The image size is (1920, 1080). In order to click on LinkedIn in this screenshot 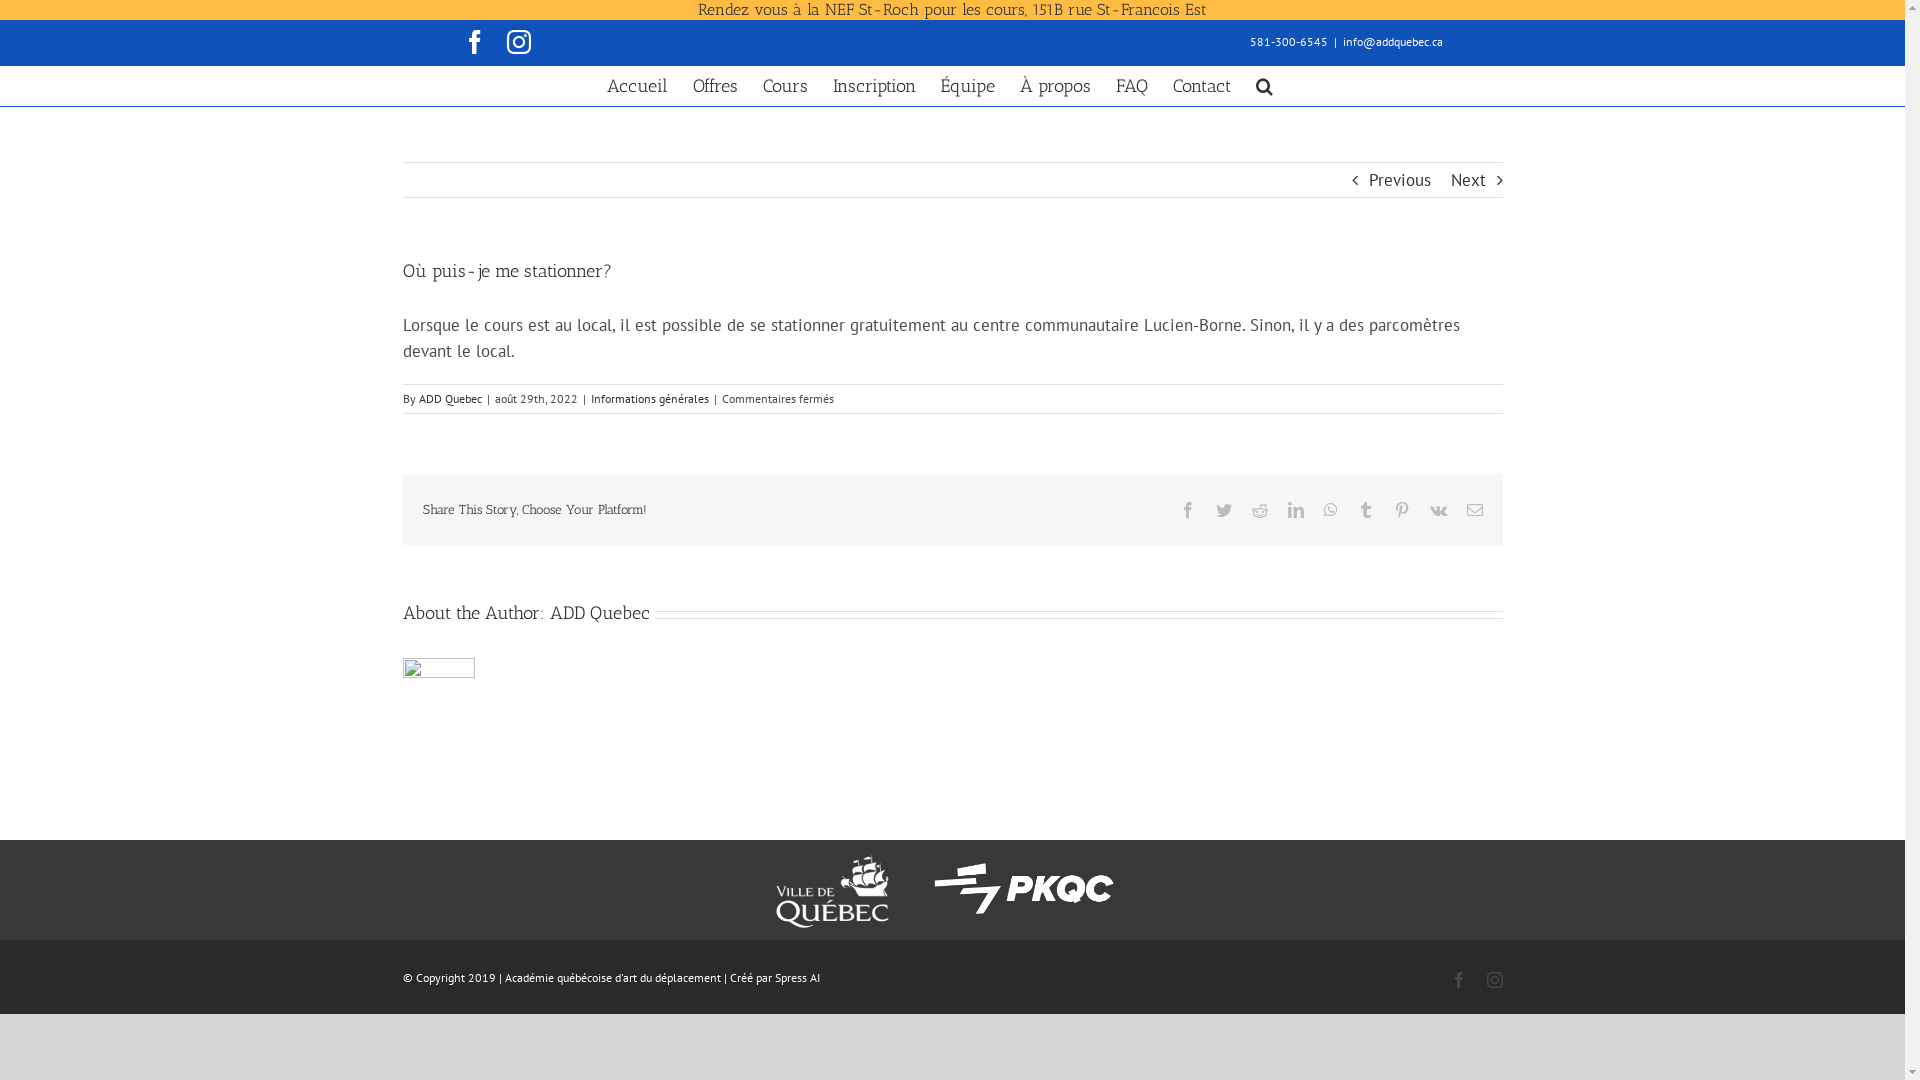, I will do `click(1296, 510)`.